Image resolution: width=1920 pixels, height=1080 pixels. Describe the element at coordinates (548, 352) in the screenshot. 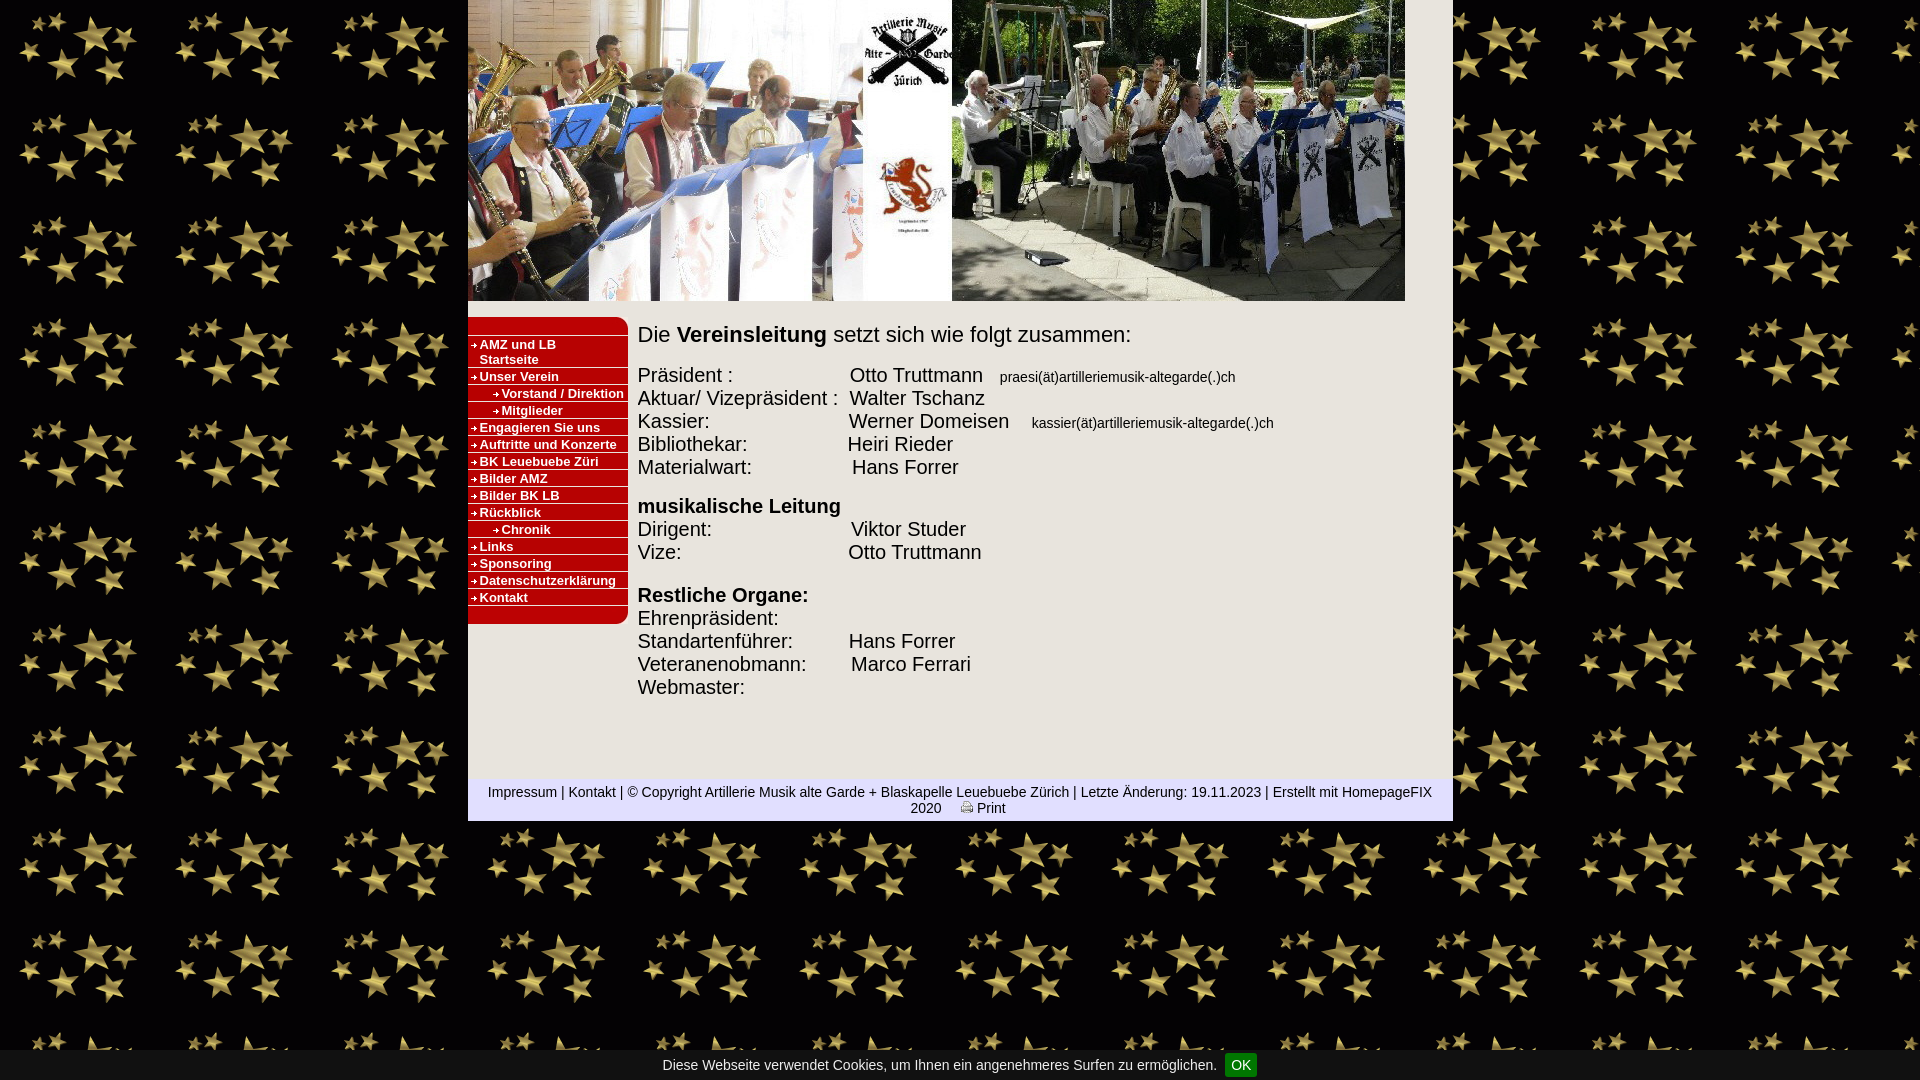

I see `AMZ und LB Startseite` at that location.